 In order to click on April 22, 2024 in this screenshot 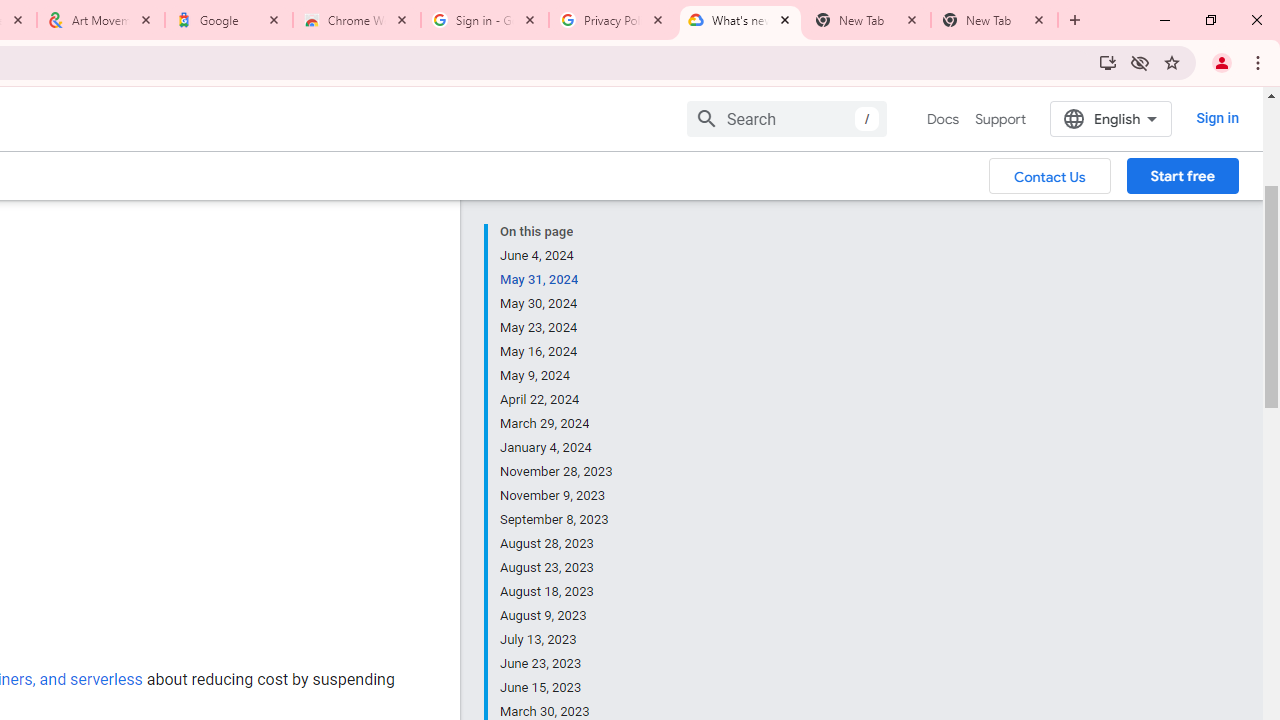, I will do `click(557, 400)`.